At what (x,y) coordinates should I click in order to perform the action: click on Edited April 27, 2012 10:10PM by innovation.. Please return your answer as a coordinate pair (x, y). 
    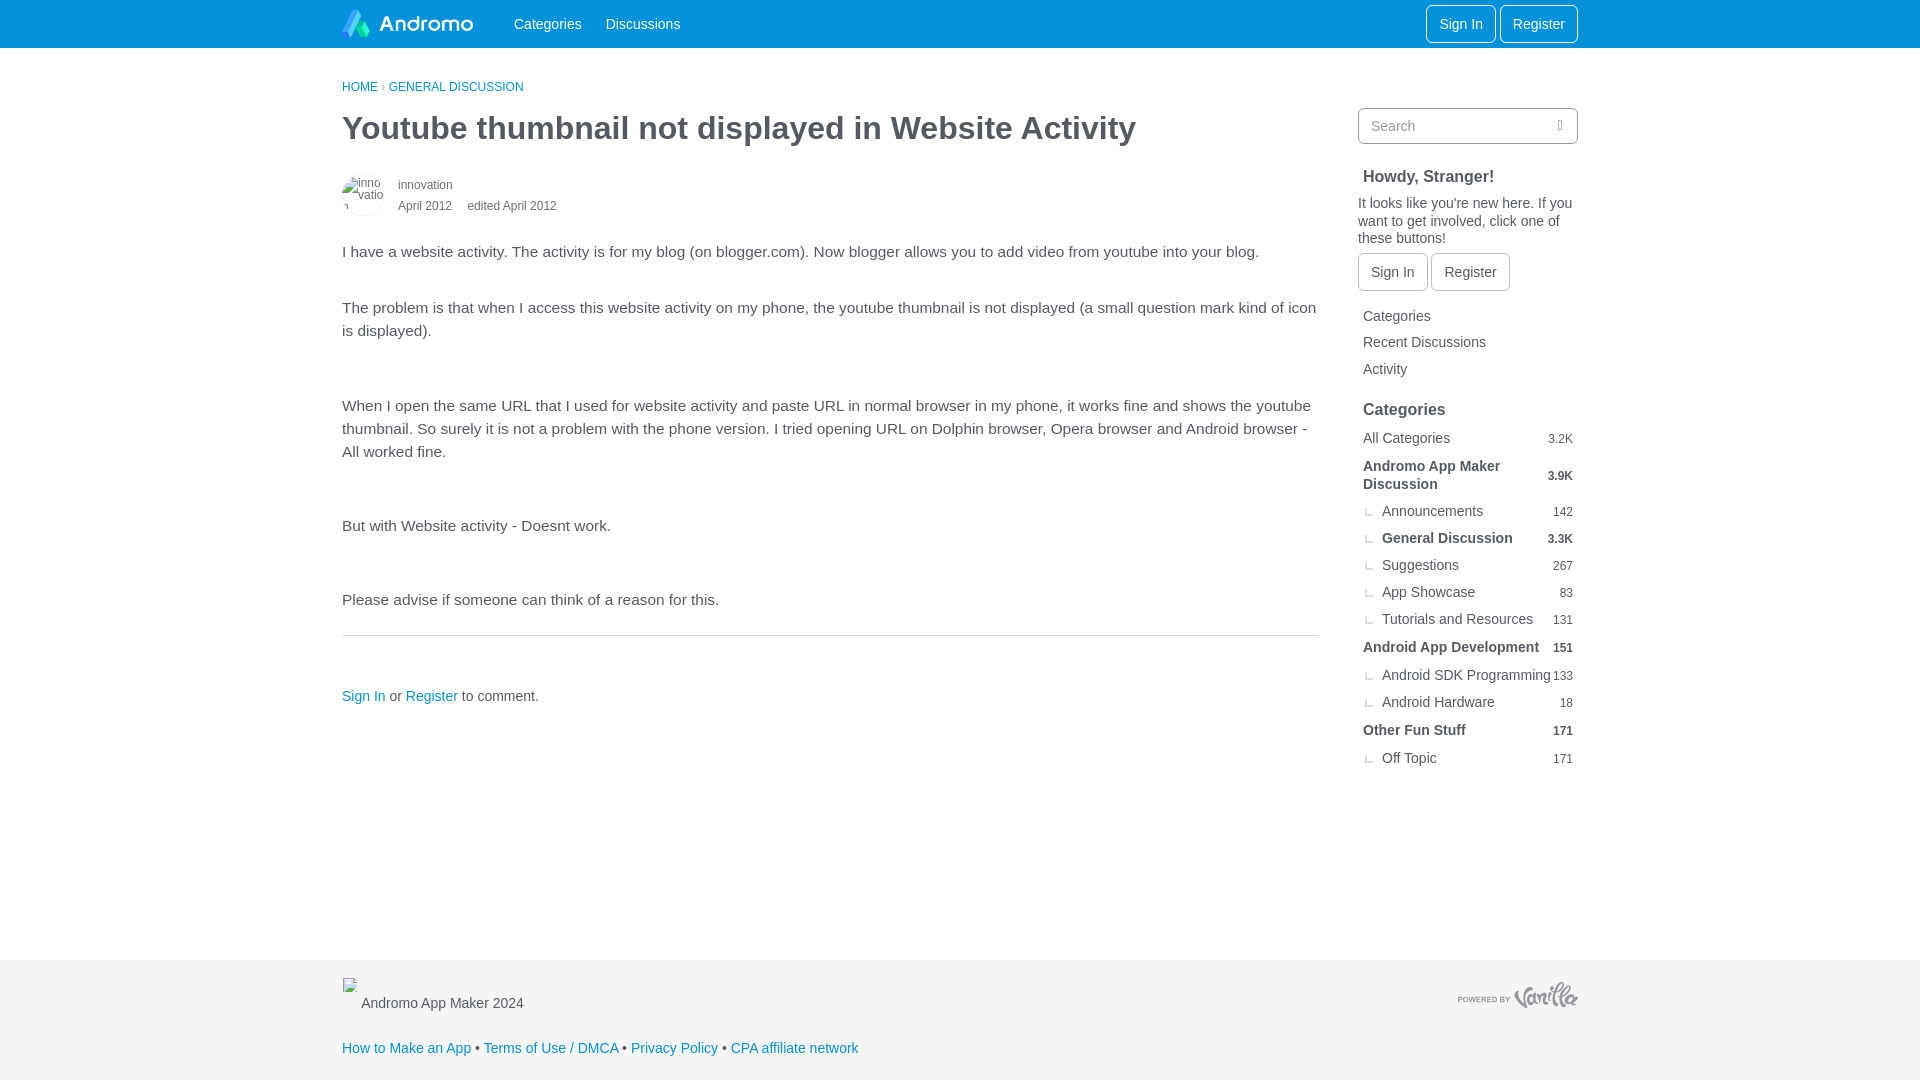
    Looking at the image, I should click on (1562, 566).